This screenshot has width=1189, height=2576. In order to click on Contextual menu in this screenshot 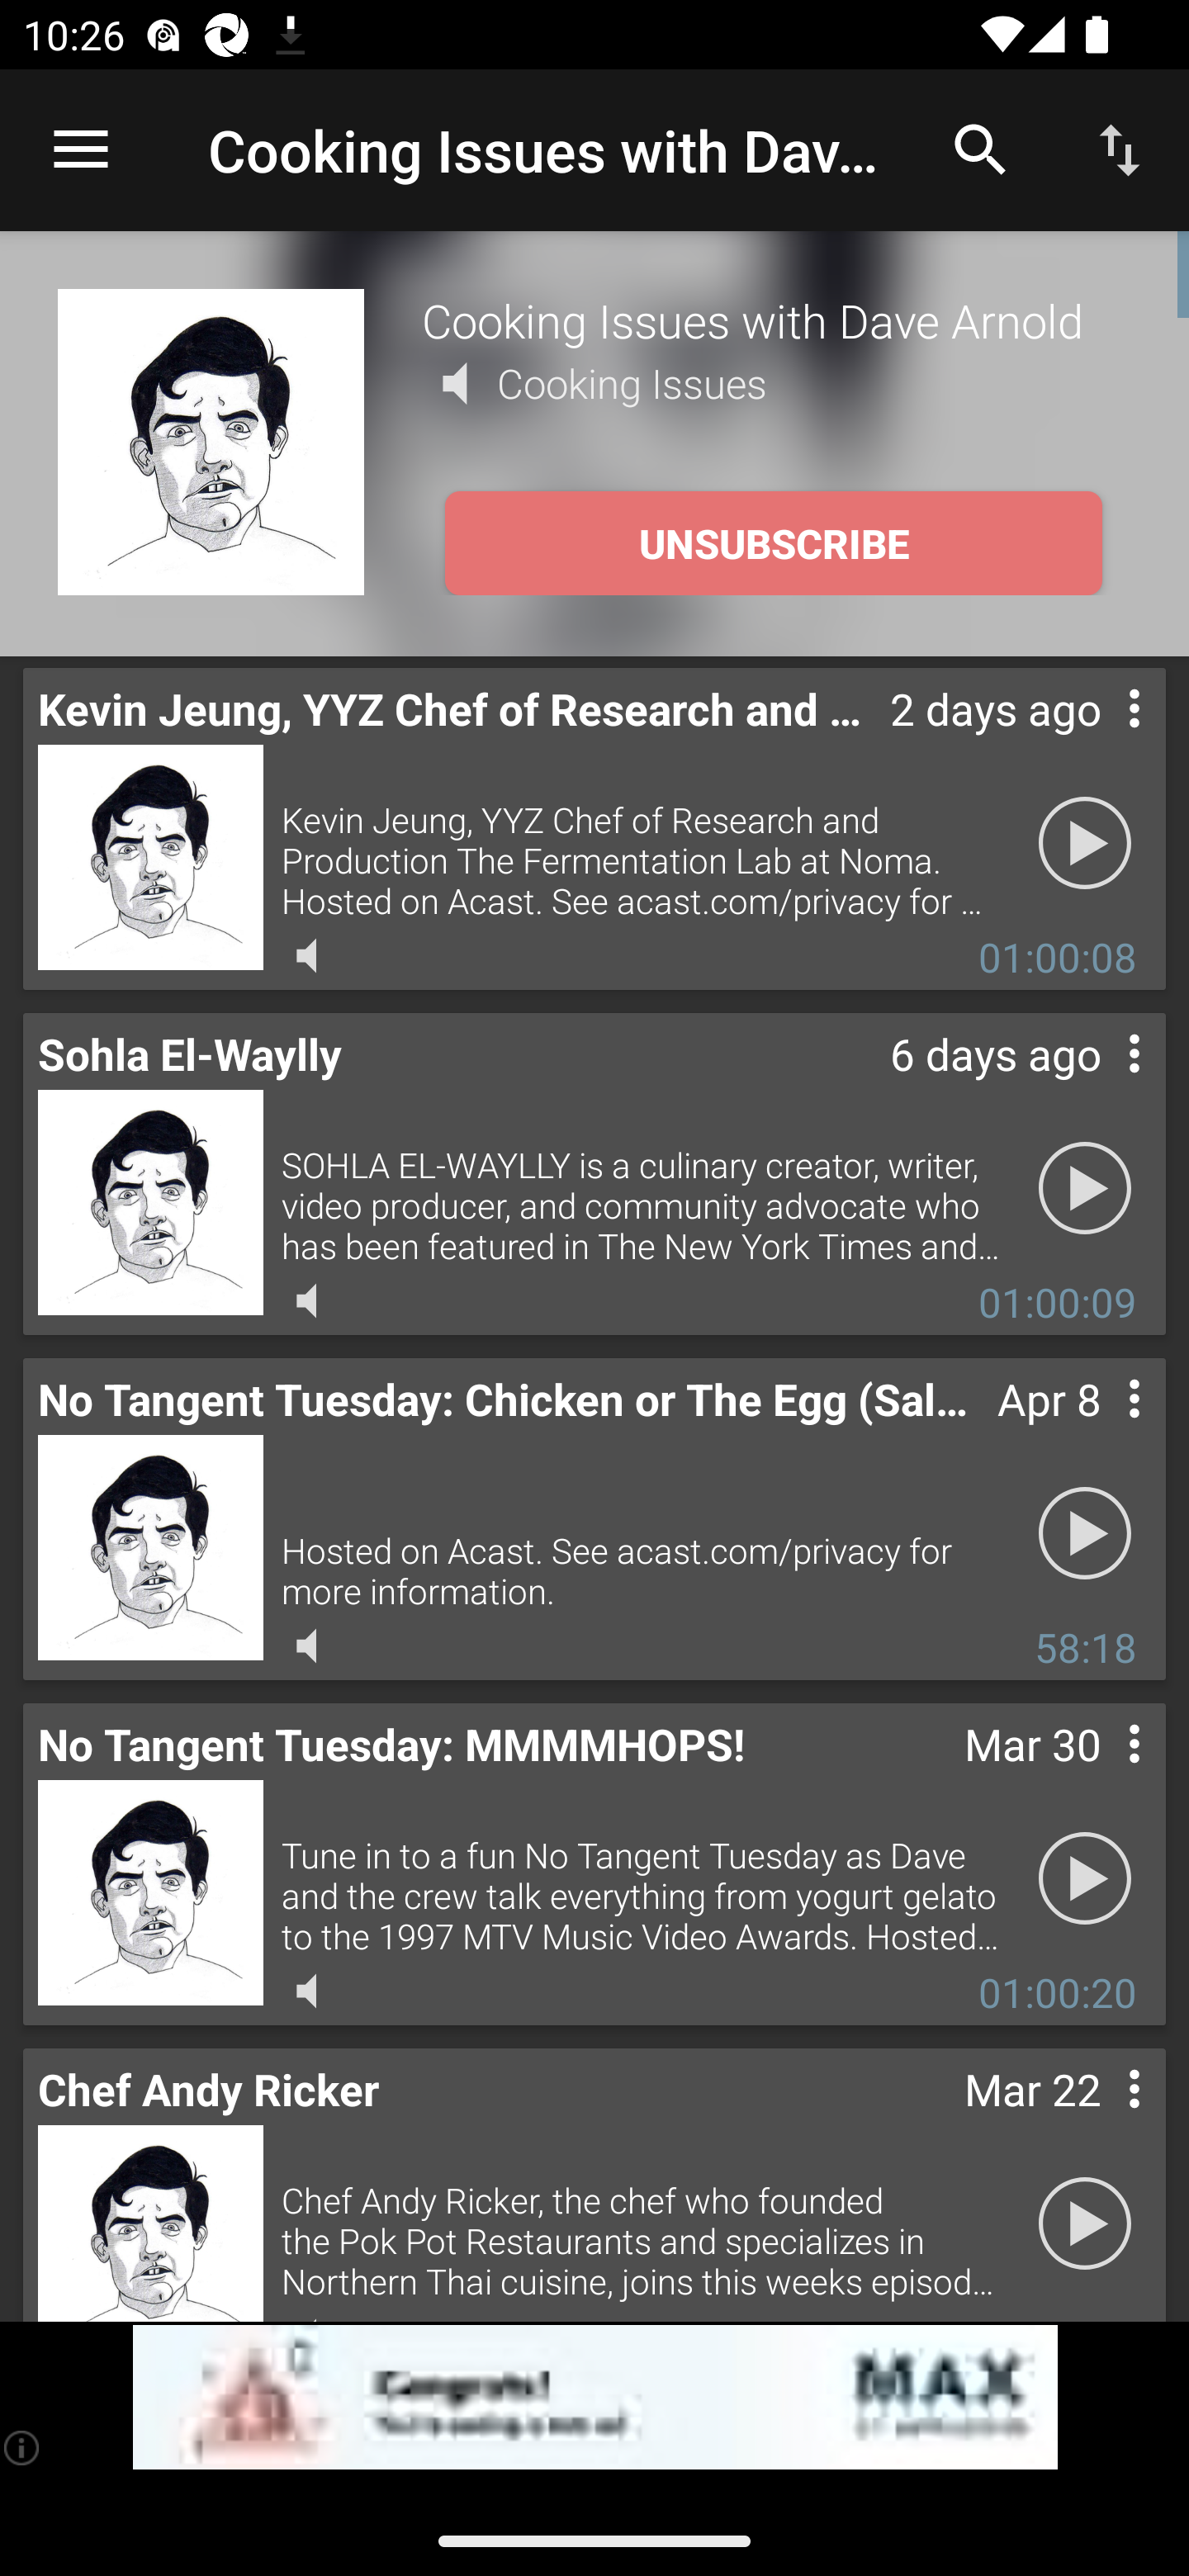, I will do `click(1098, 1087)`.